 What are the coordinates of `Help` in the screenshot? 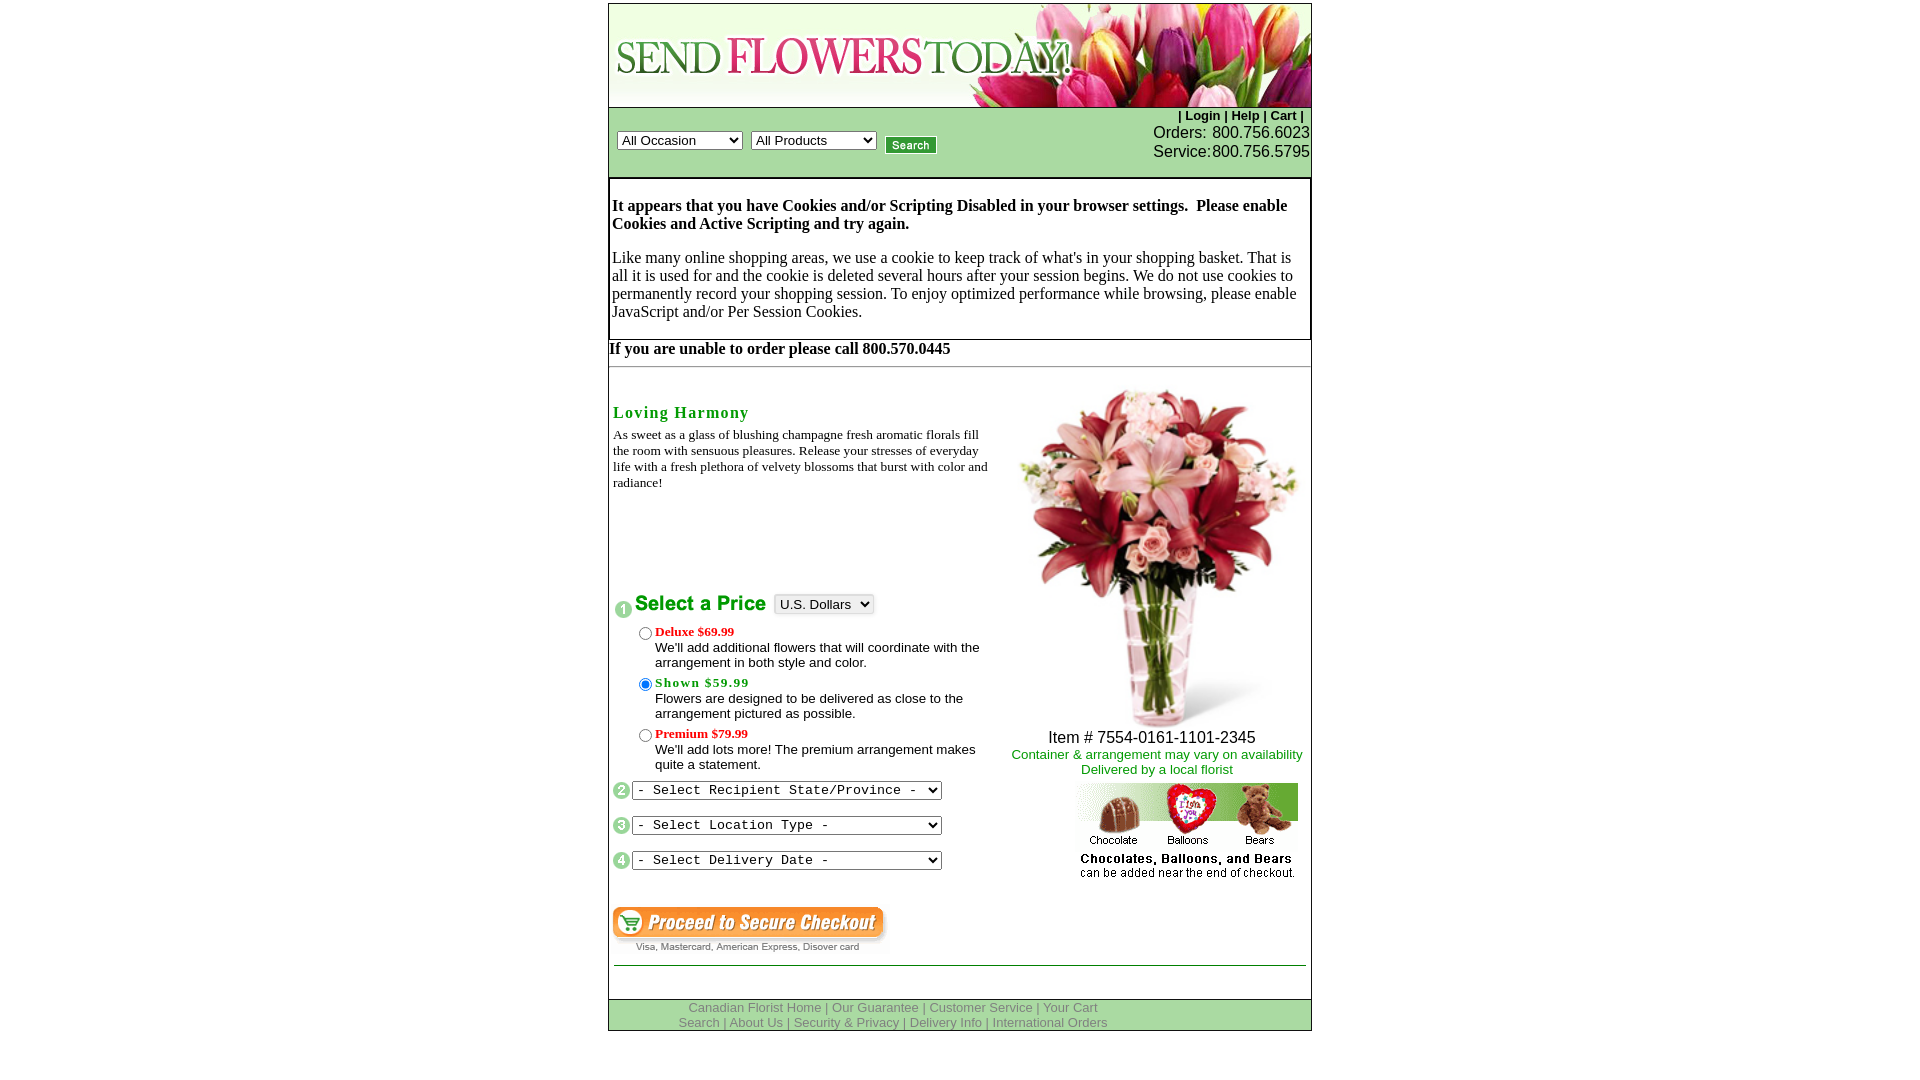 It's located at (1245, 116).